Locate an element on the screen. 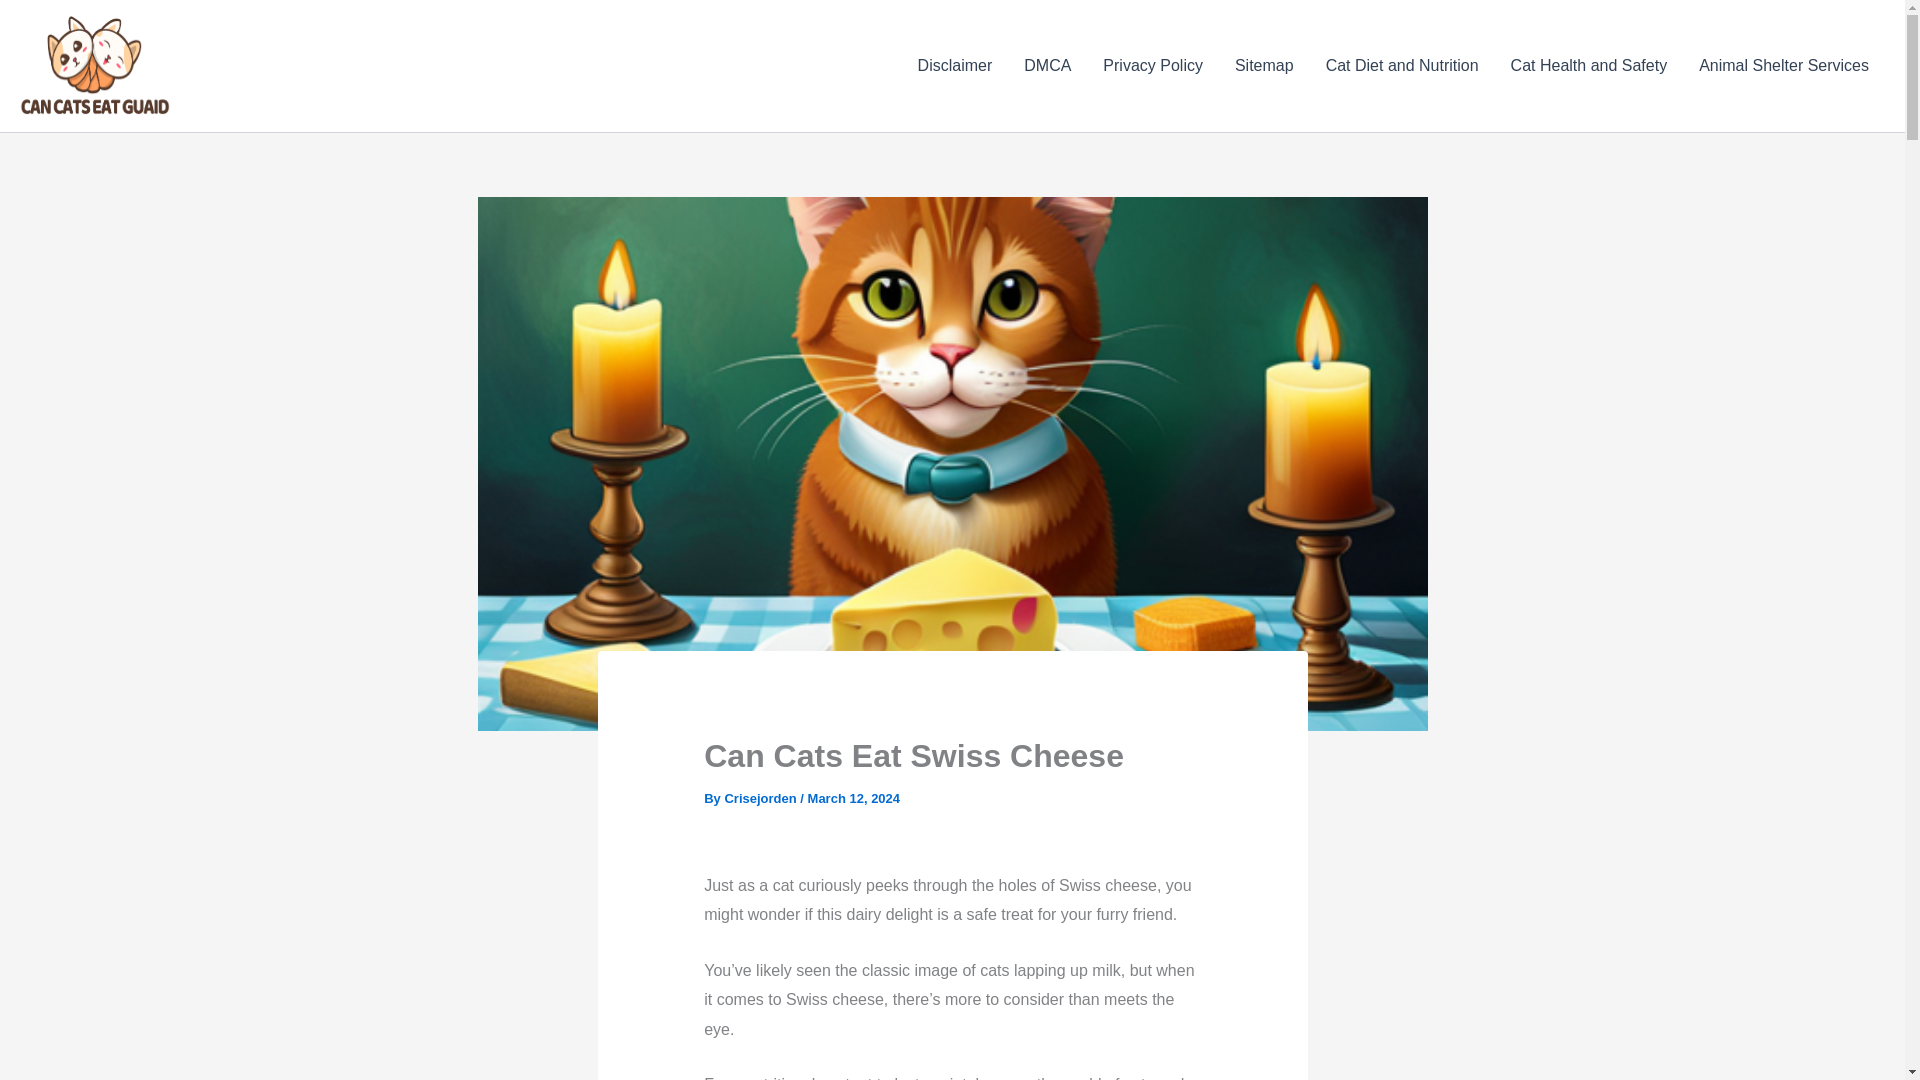  Disclaimer is located at coordinates (956, 65).